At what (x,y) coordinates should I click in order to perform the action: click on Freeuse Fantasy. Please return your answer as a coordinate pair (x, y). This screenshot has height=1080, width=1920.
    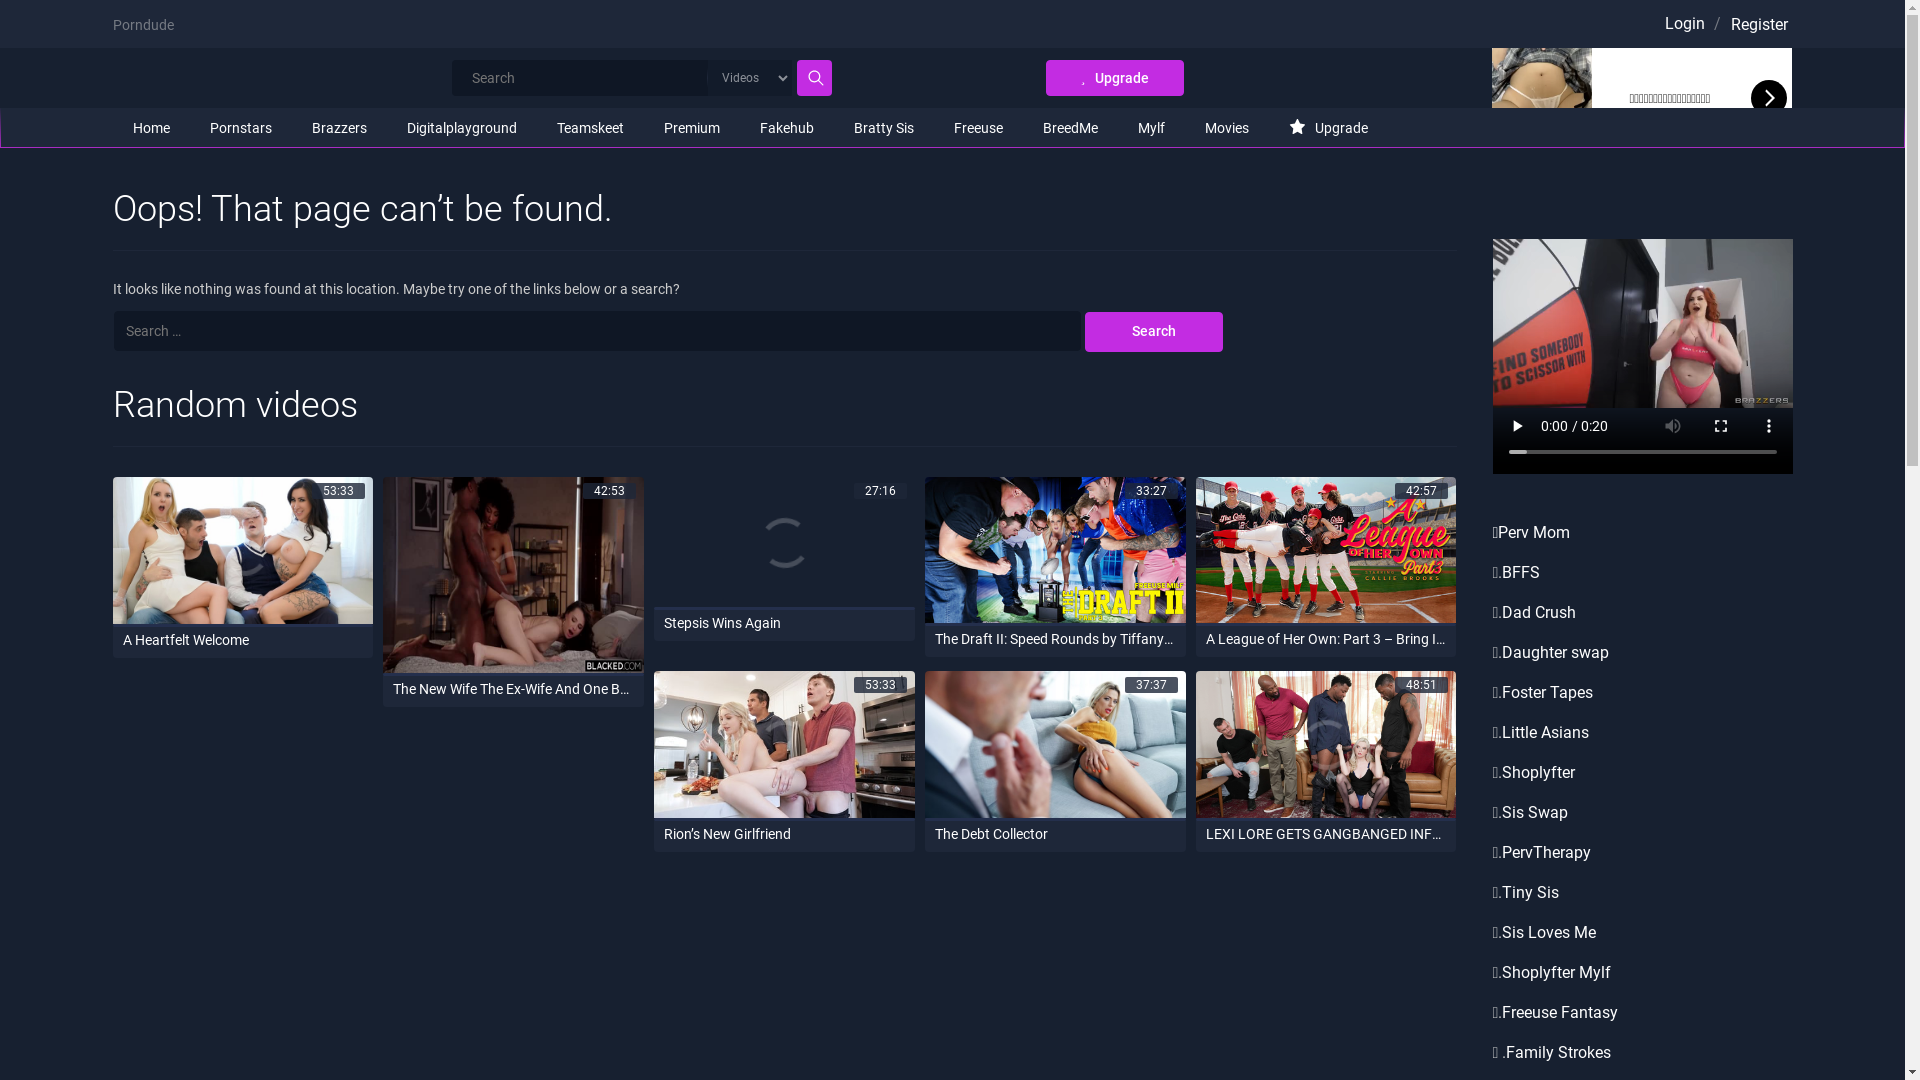
    Looking at the image, I should click on (1560, 1012).